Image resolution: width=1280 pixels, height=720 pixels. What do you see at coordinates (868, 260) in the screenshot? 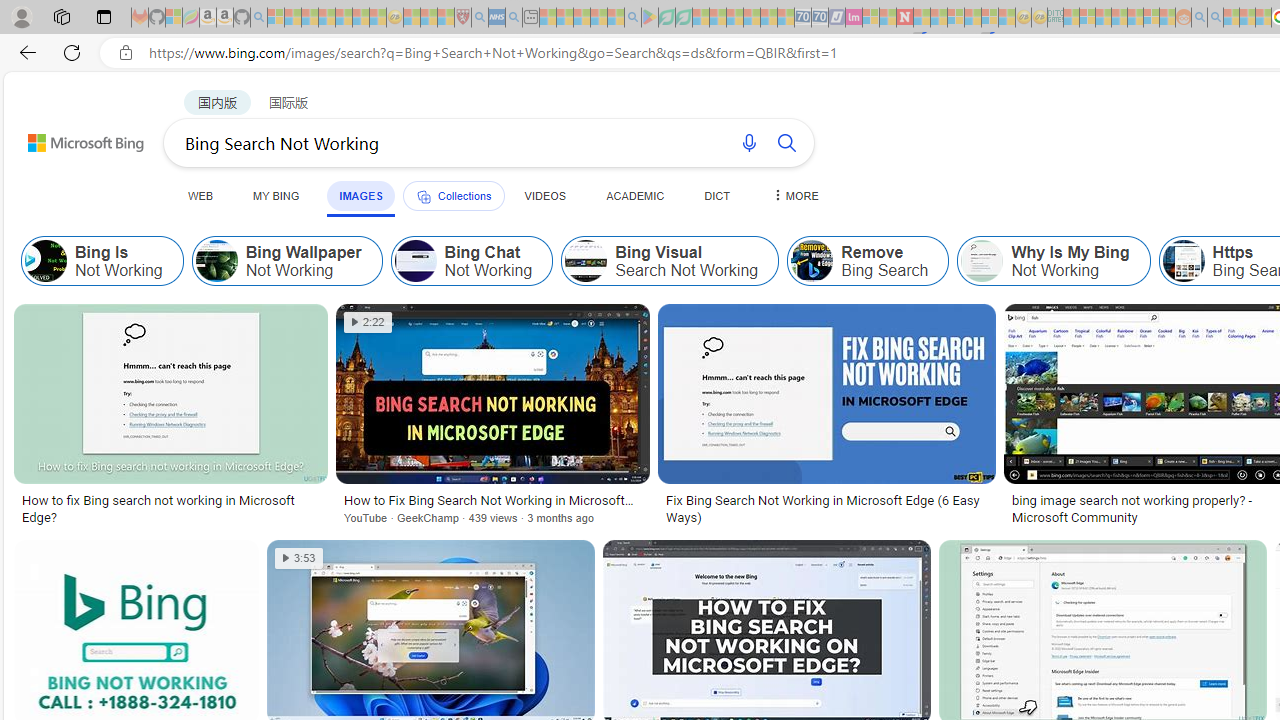
I see `Remove Bing Search` at bounding box center [868, 260].